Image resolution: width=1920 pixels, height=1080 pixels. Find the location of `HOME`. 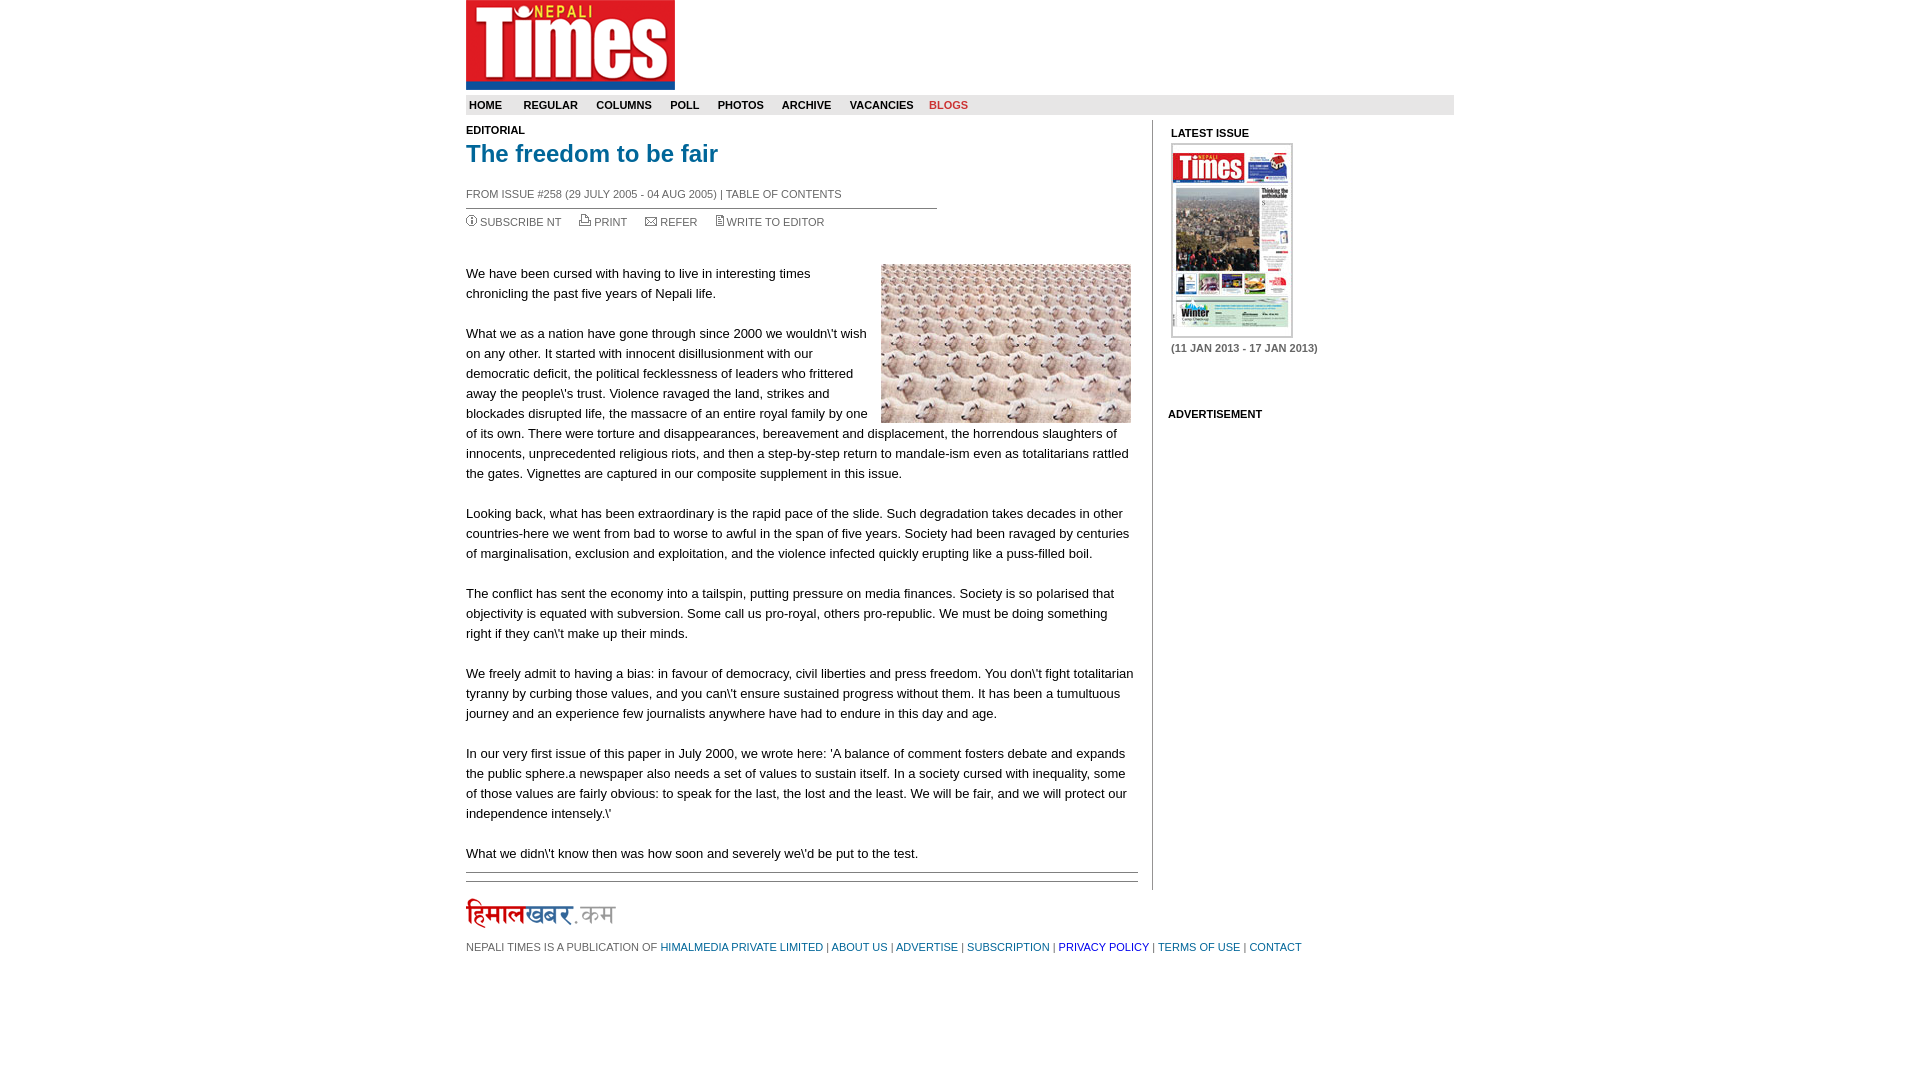

HOME is located at coordinates (484, 105).